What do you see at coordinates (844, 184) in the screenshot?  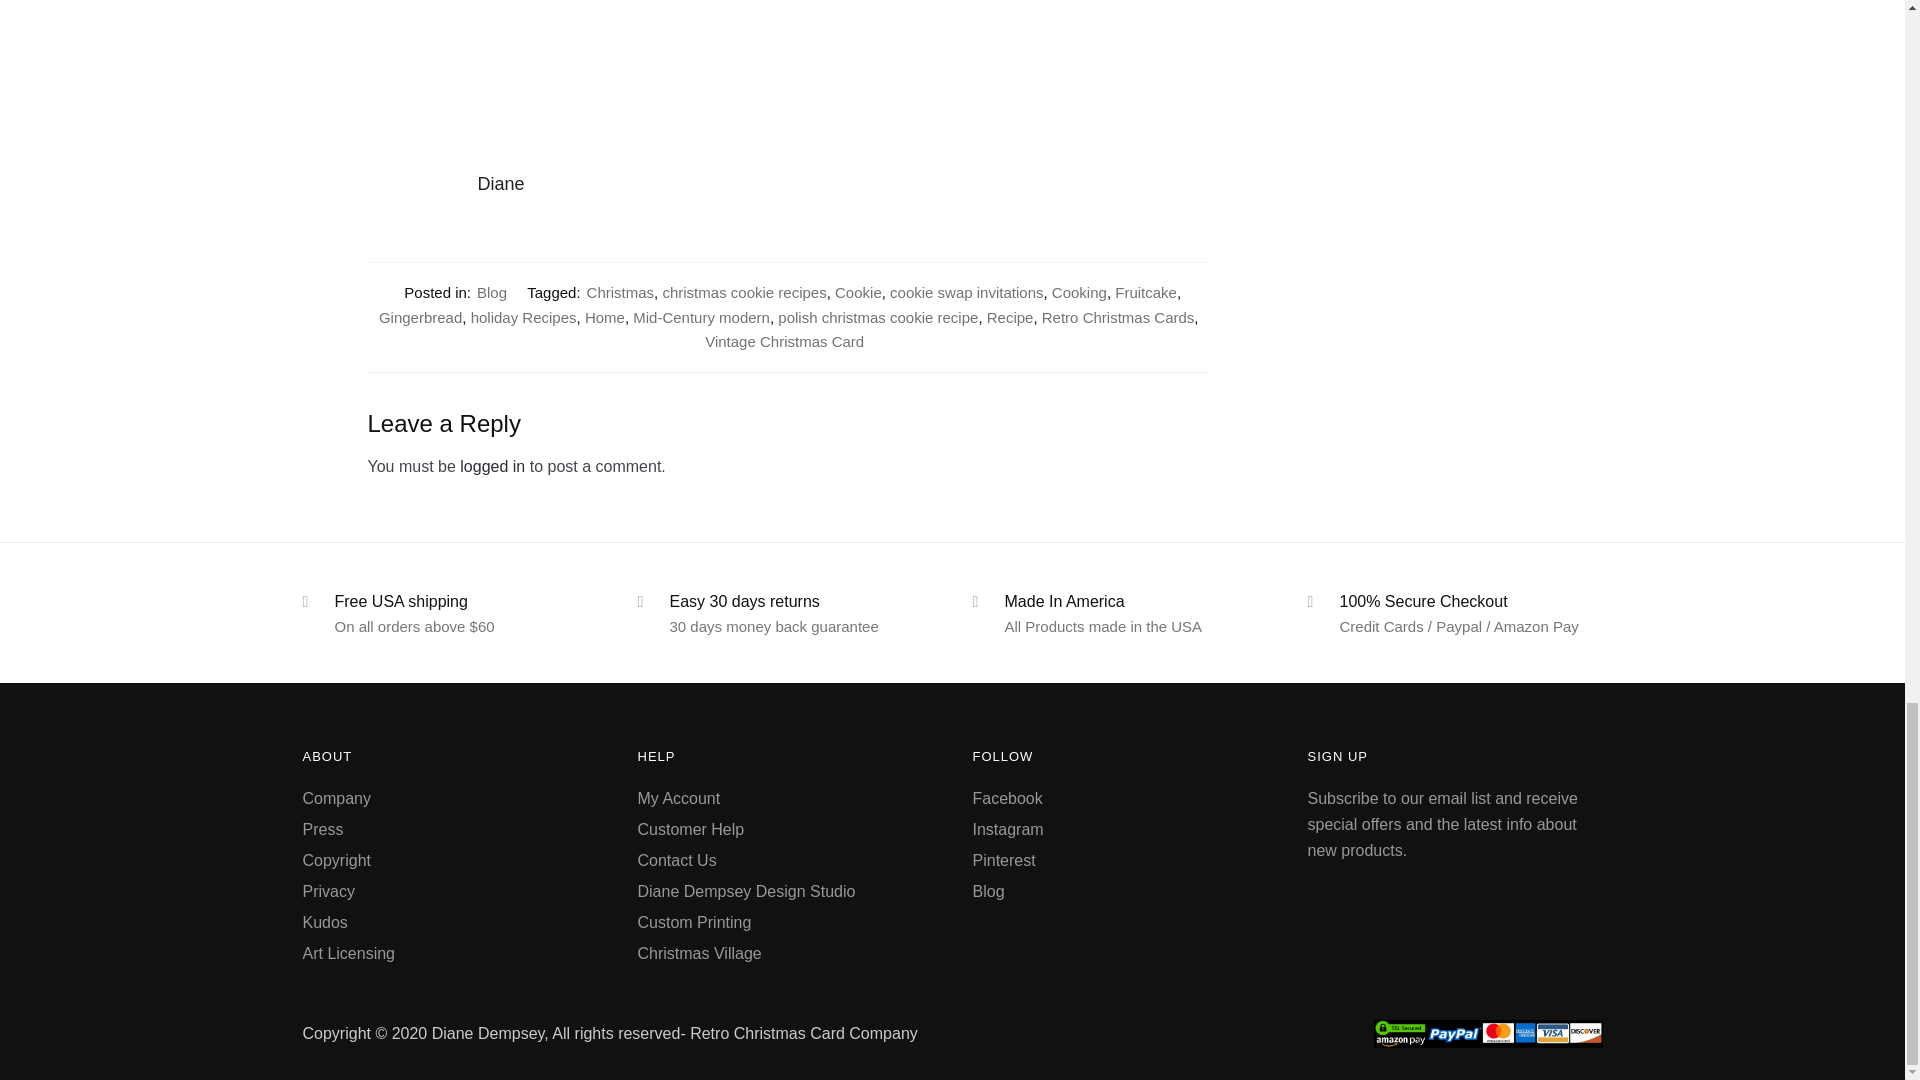 I see `Diane` at bounding box center [844, 184].